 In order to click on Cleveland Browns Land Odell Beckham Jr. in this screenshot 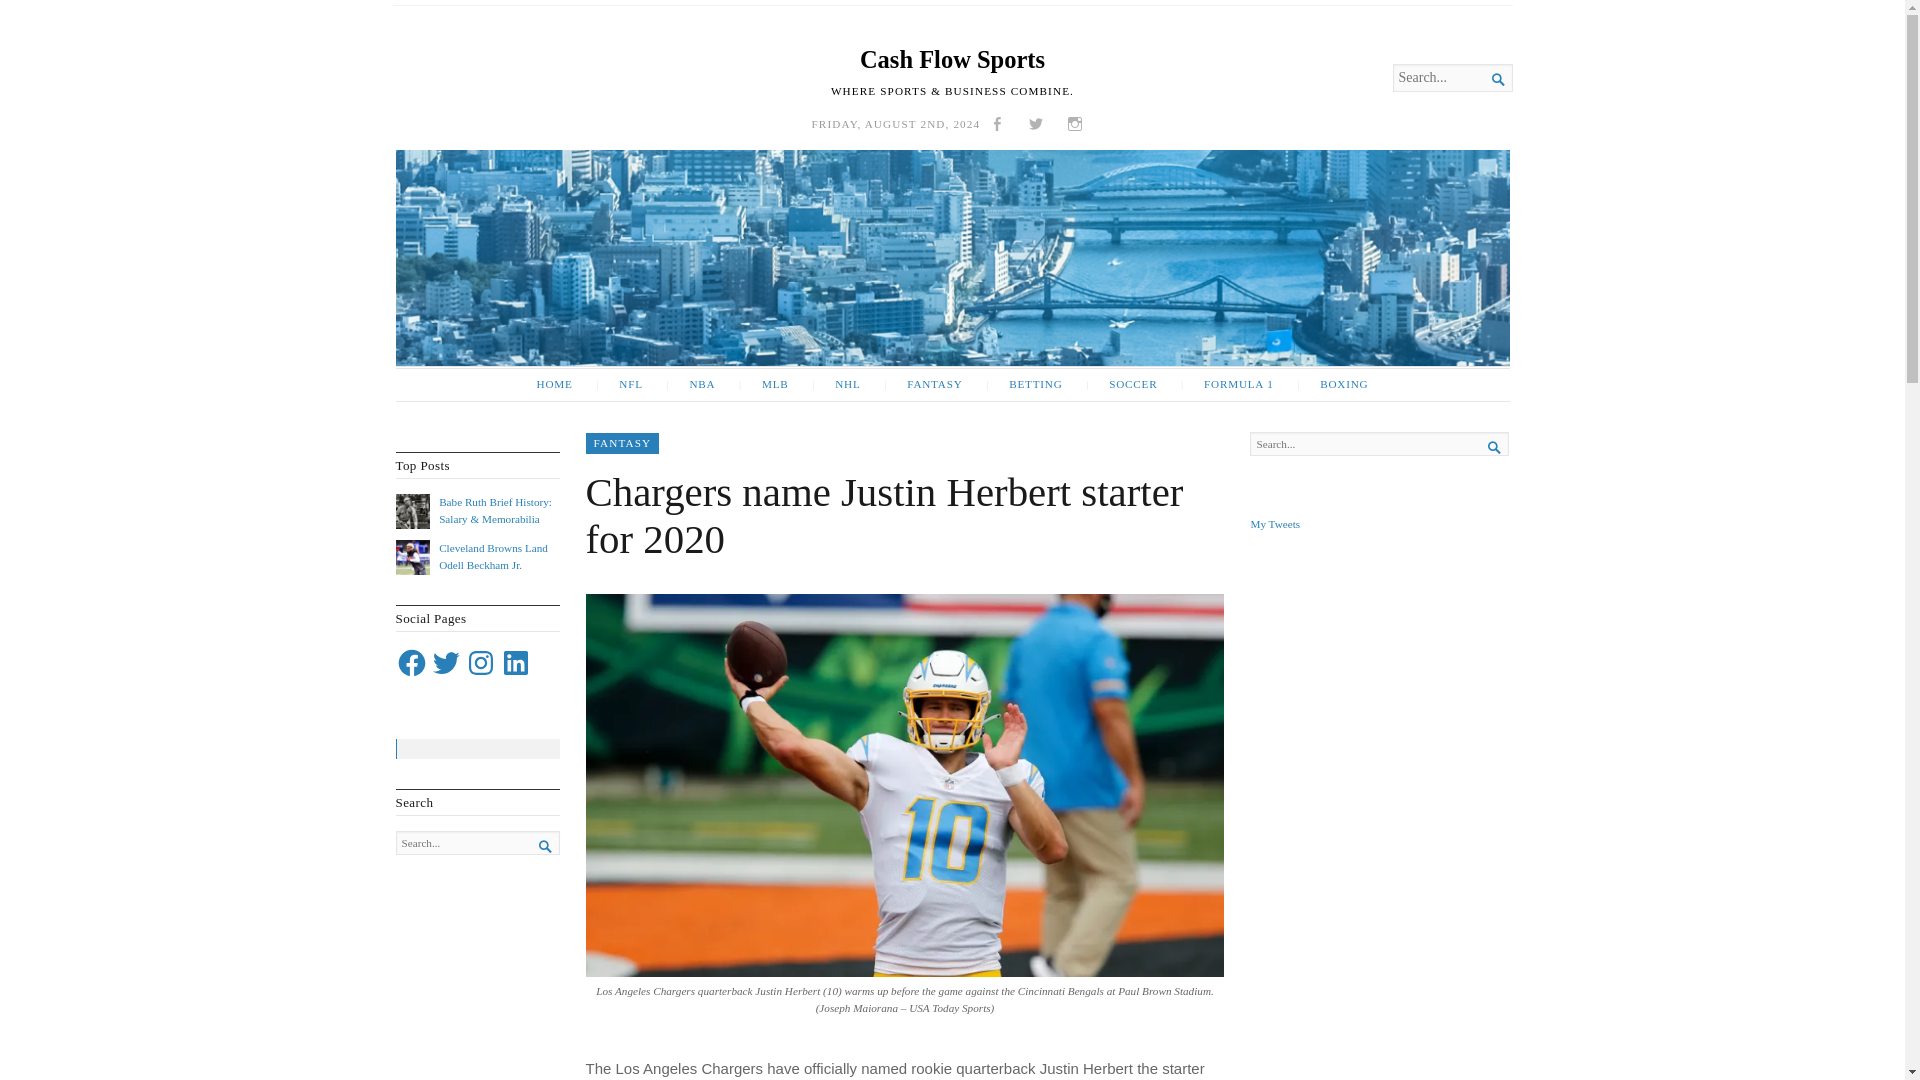, I will do `click(493, 556)`.